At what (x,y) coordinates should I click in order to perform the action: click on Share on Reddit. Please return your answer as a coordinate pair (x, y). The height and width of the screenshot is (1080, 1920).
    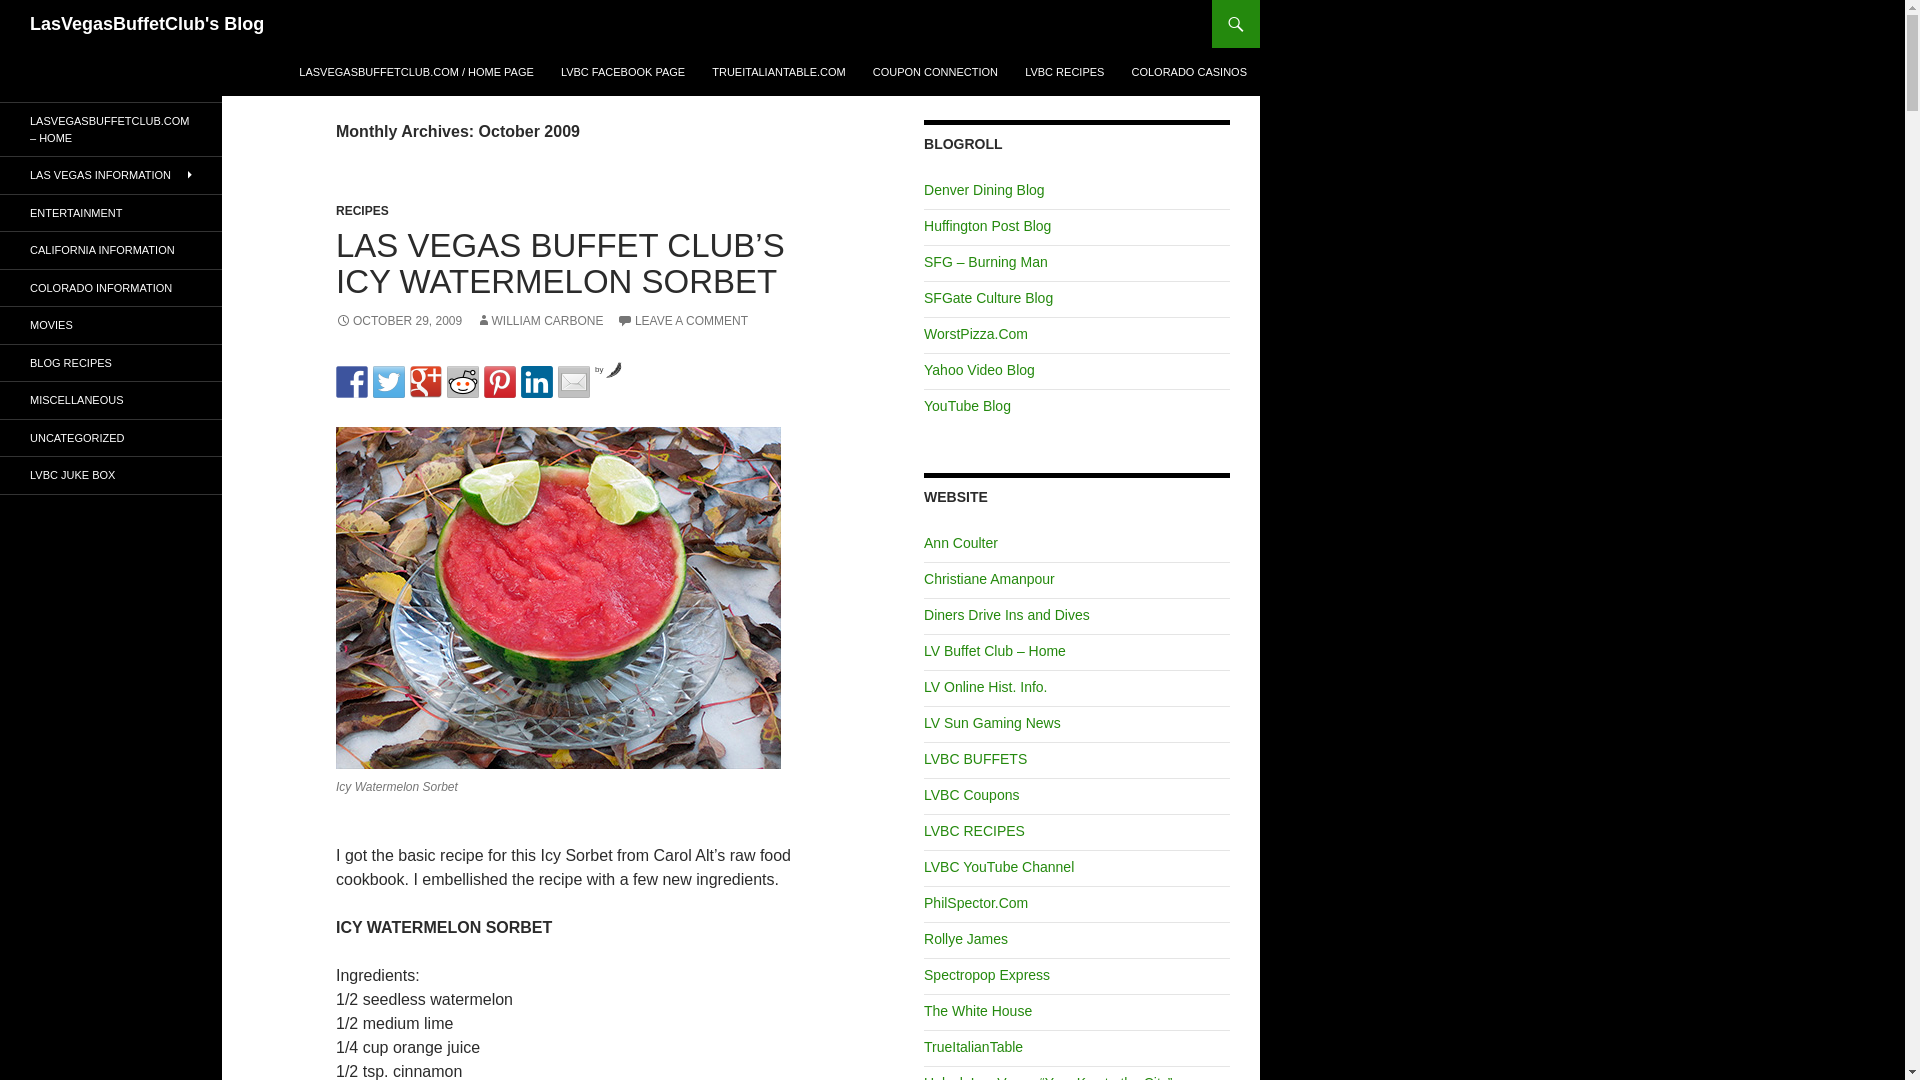
    Looking at the image, I should click on (462, 382).